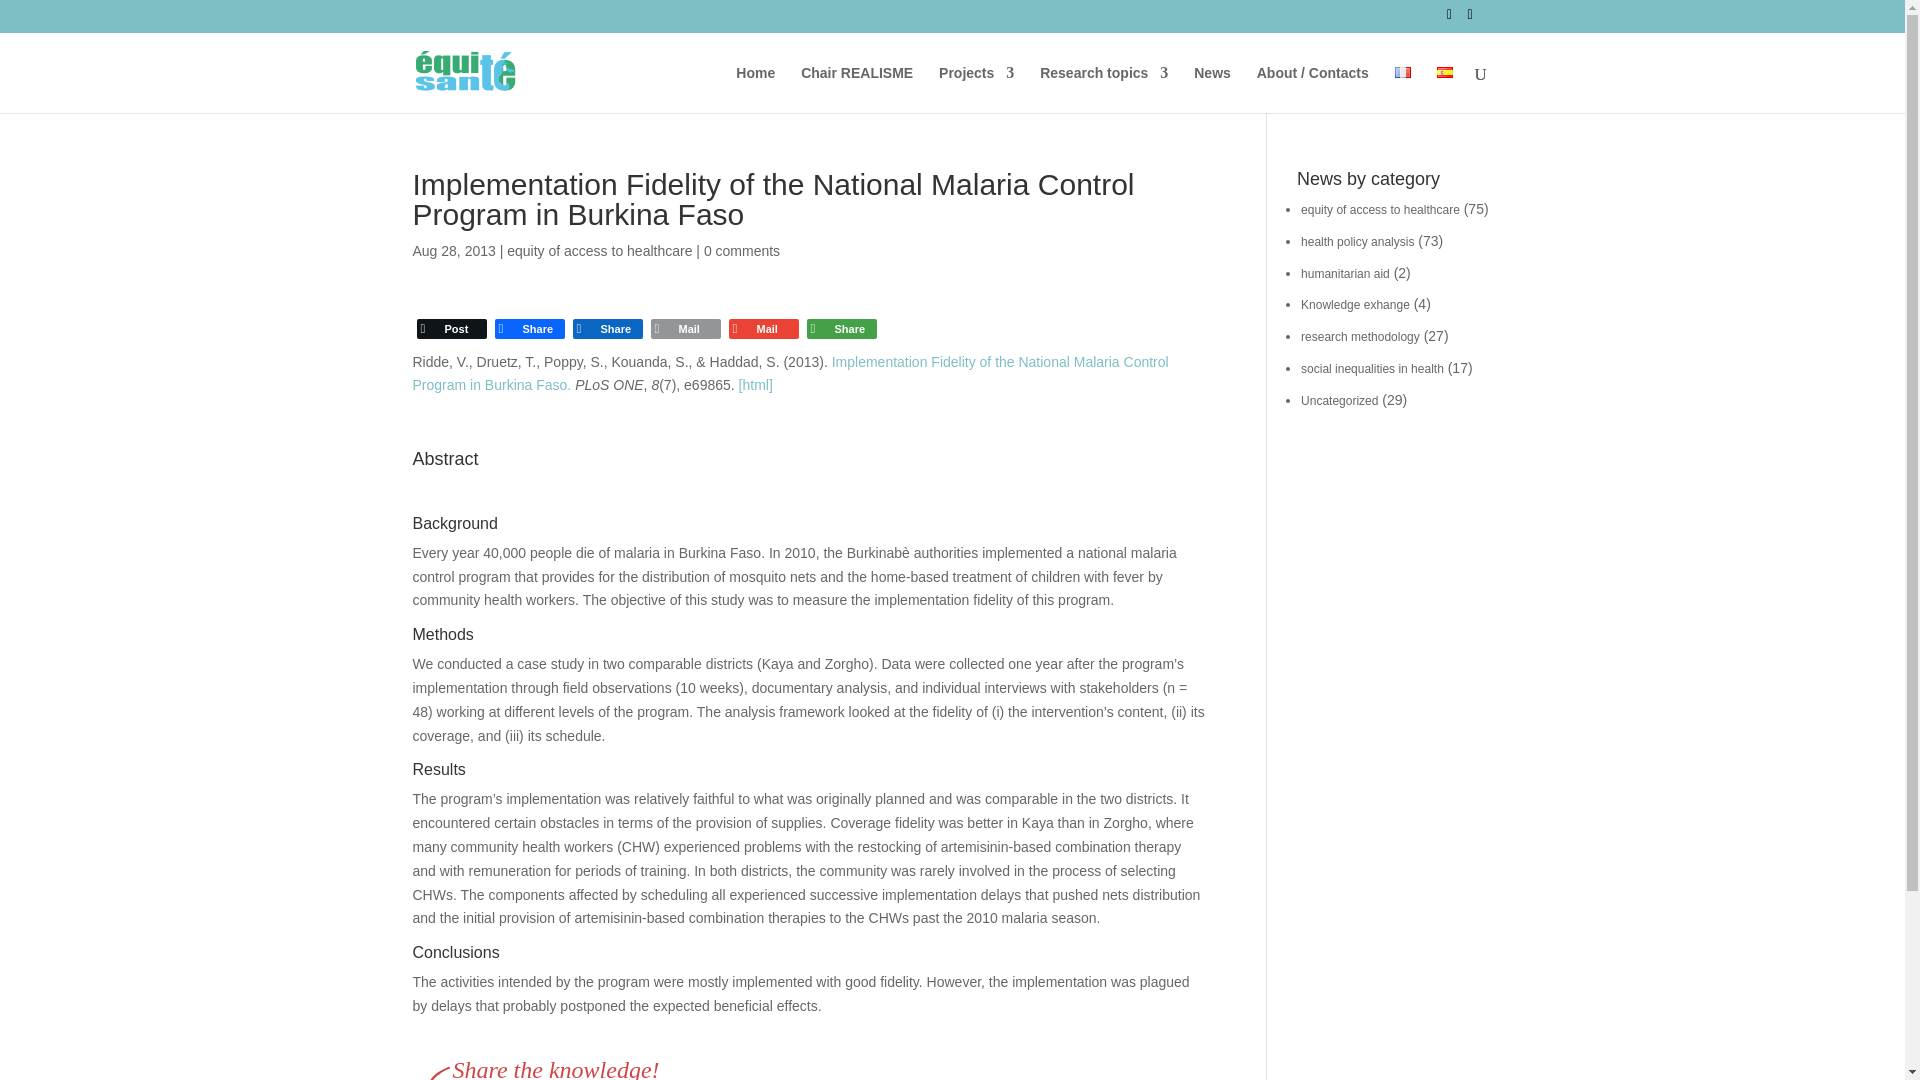  I want to click on LinkedIn, so click(606, 329).